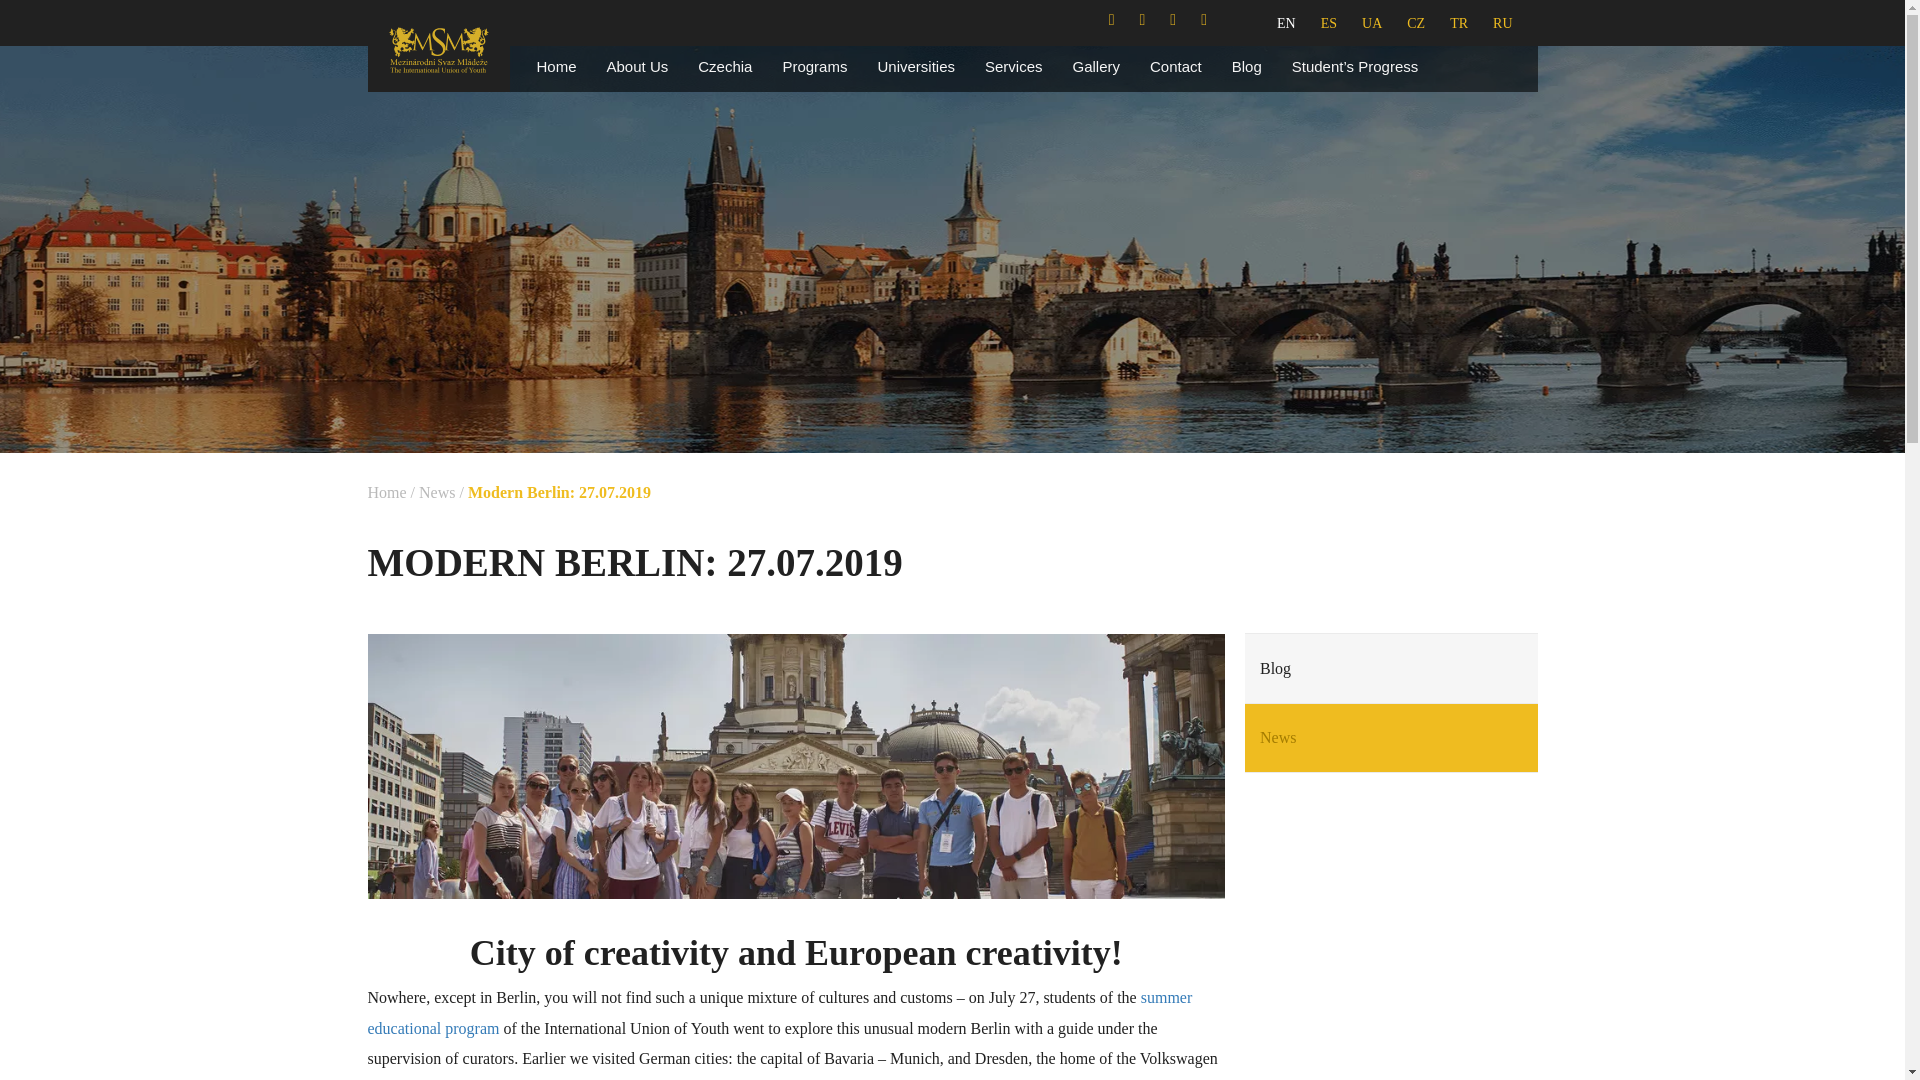  Describe the element at coordinates (637, 66) in the screenshot. I see `About Us` at that location.